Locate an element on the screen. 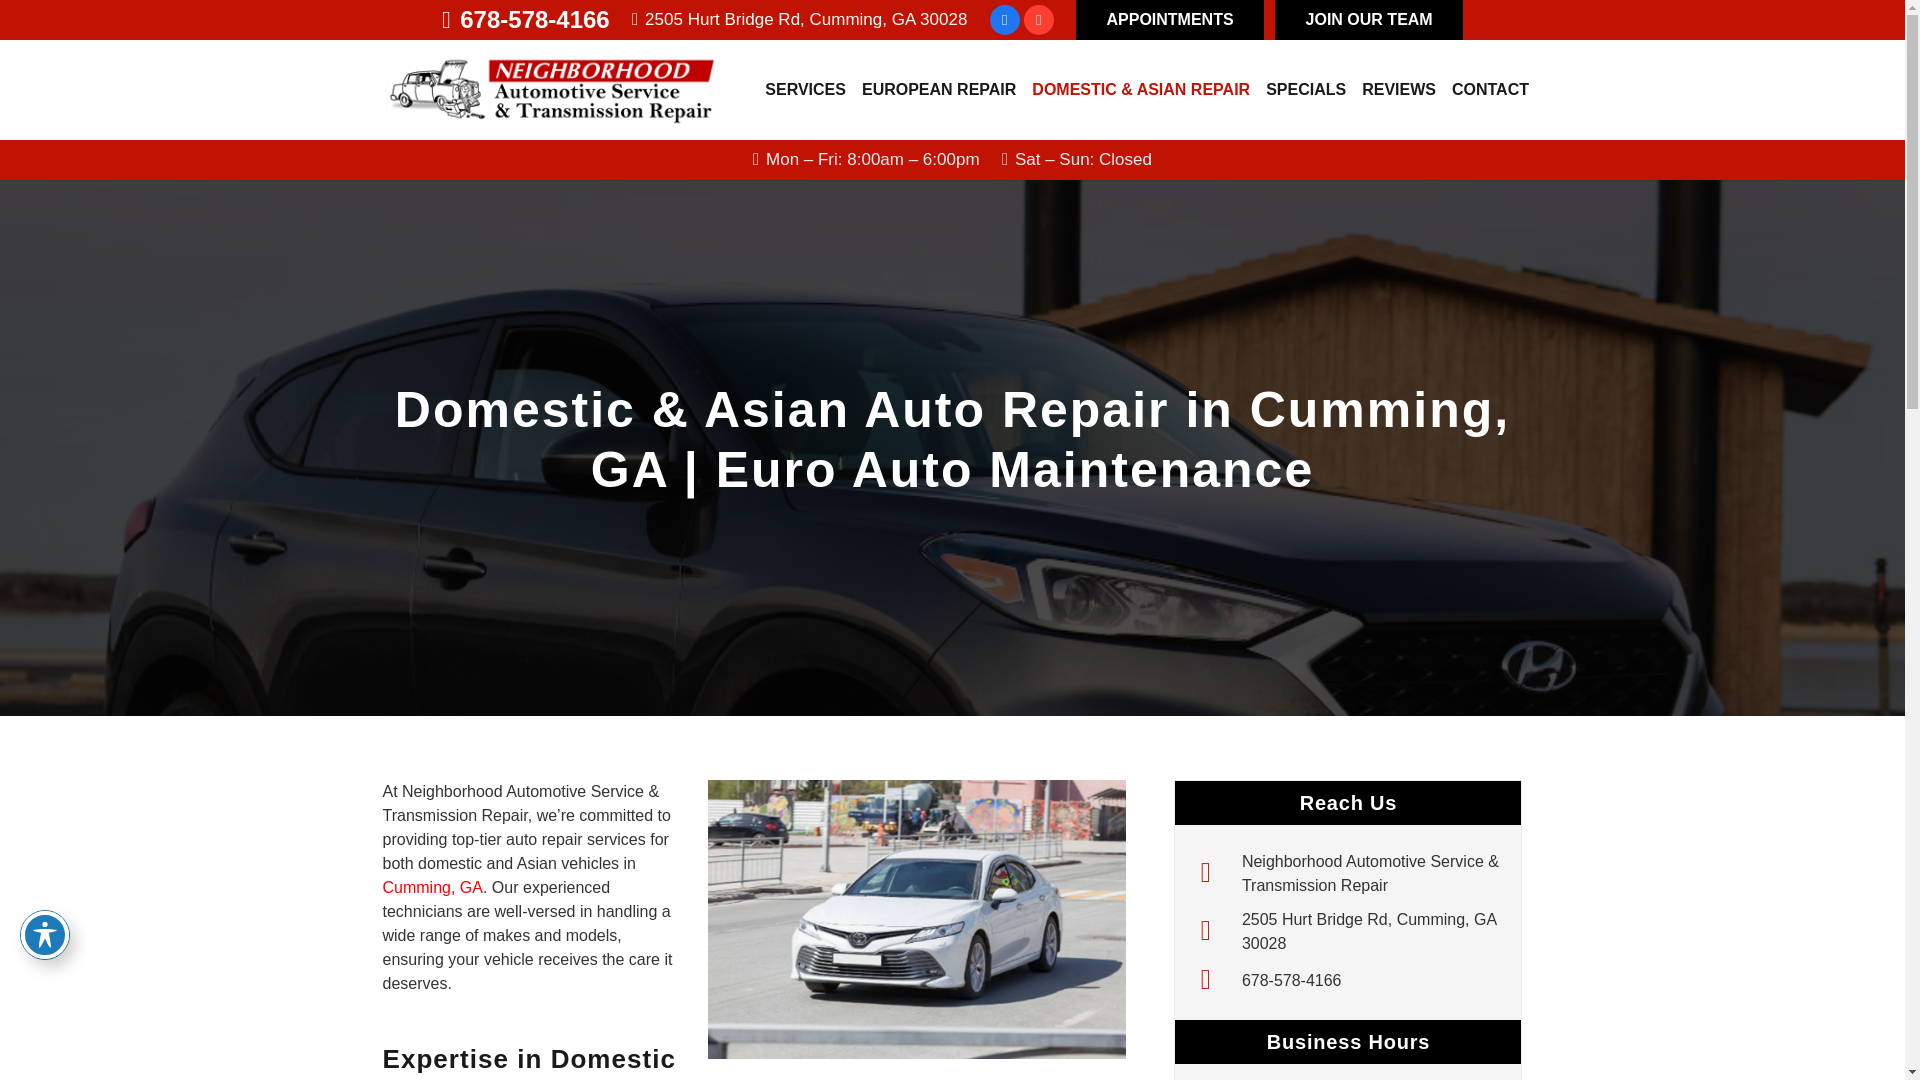  2505 Hurt Bridge Rd, Cumming, GA 30028 is located at coordinates (799, 19).